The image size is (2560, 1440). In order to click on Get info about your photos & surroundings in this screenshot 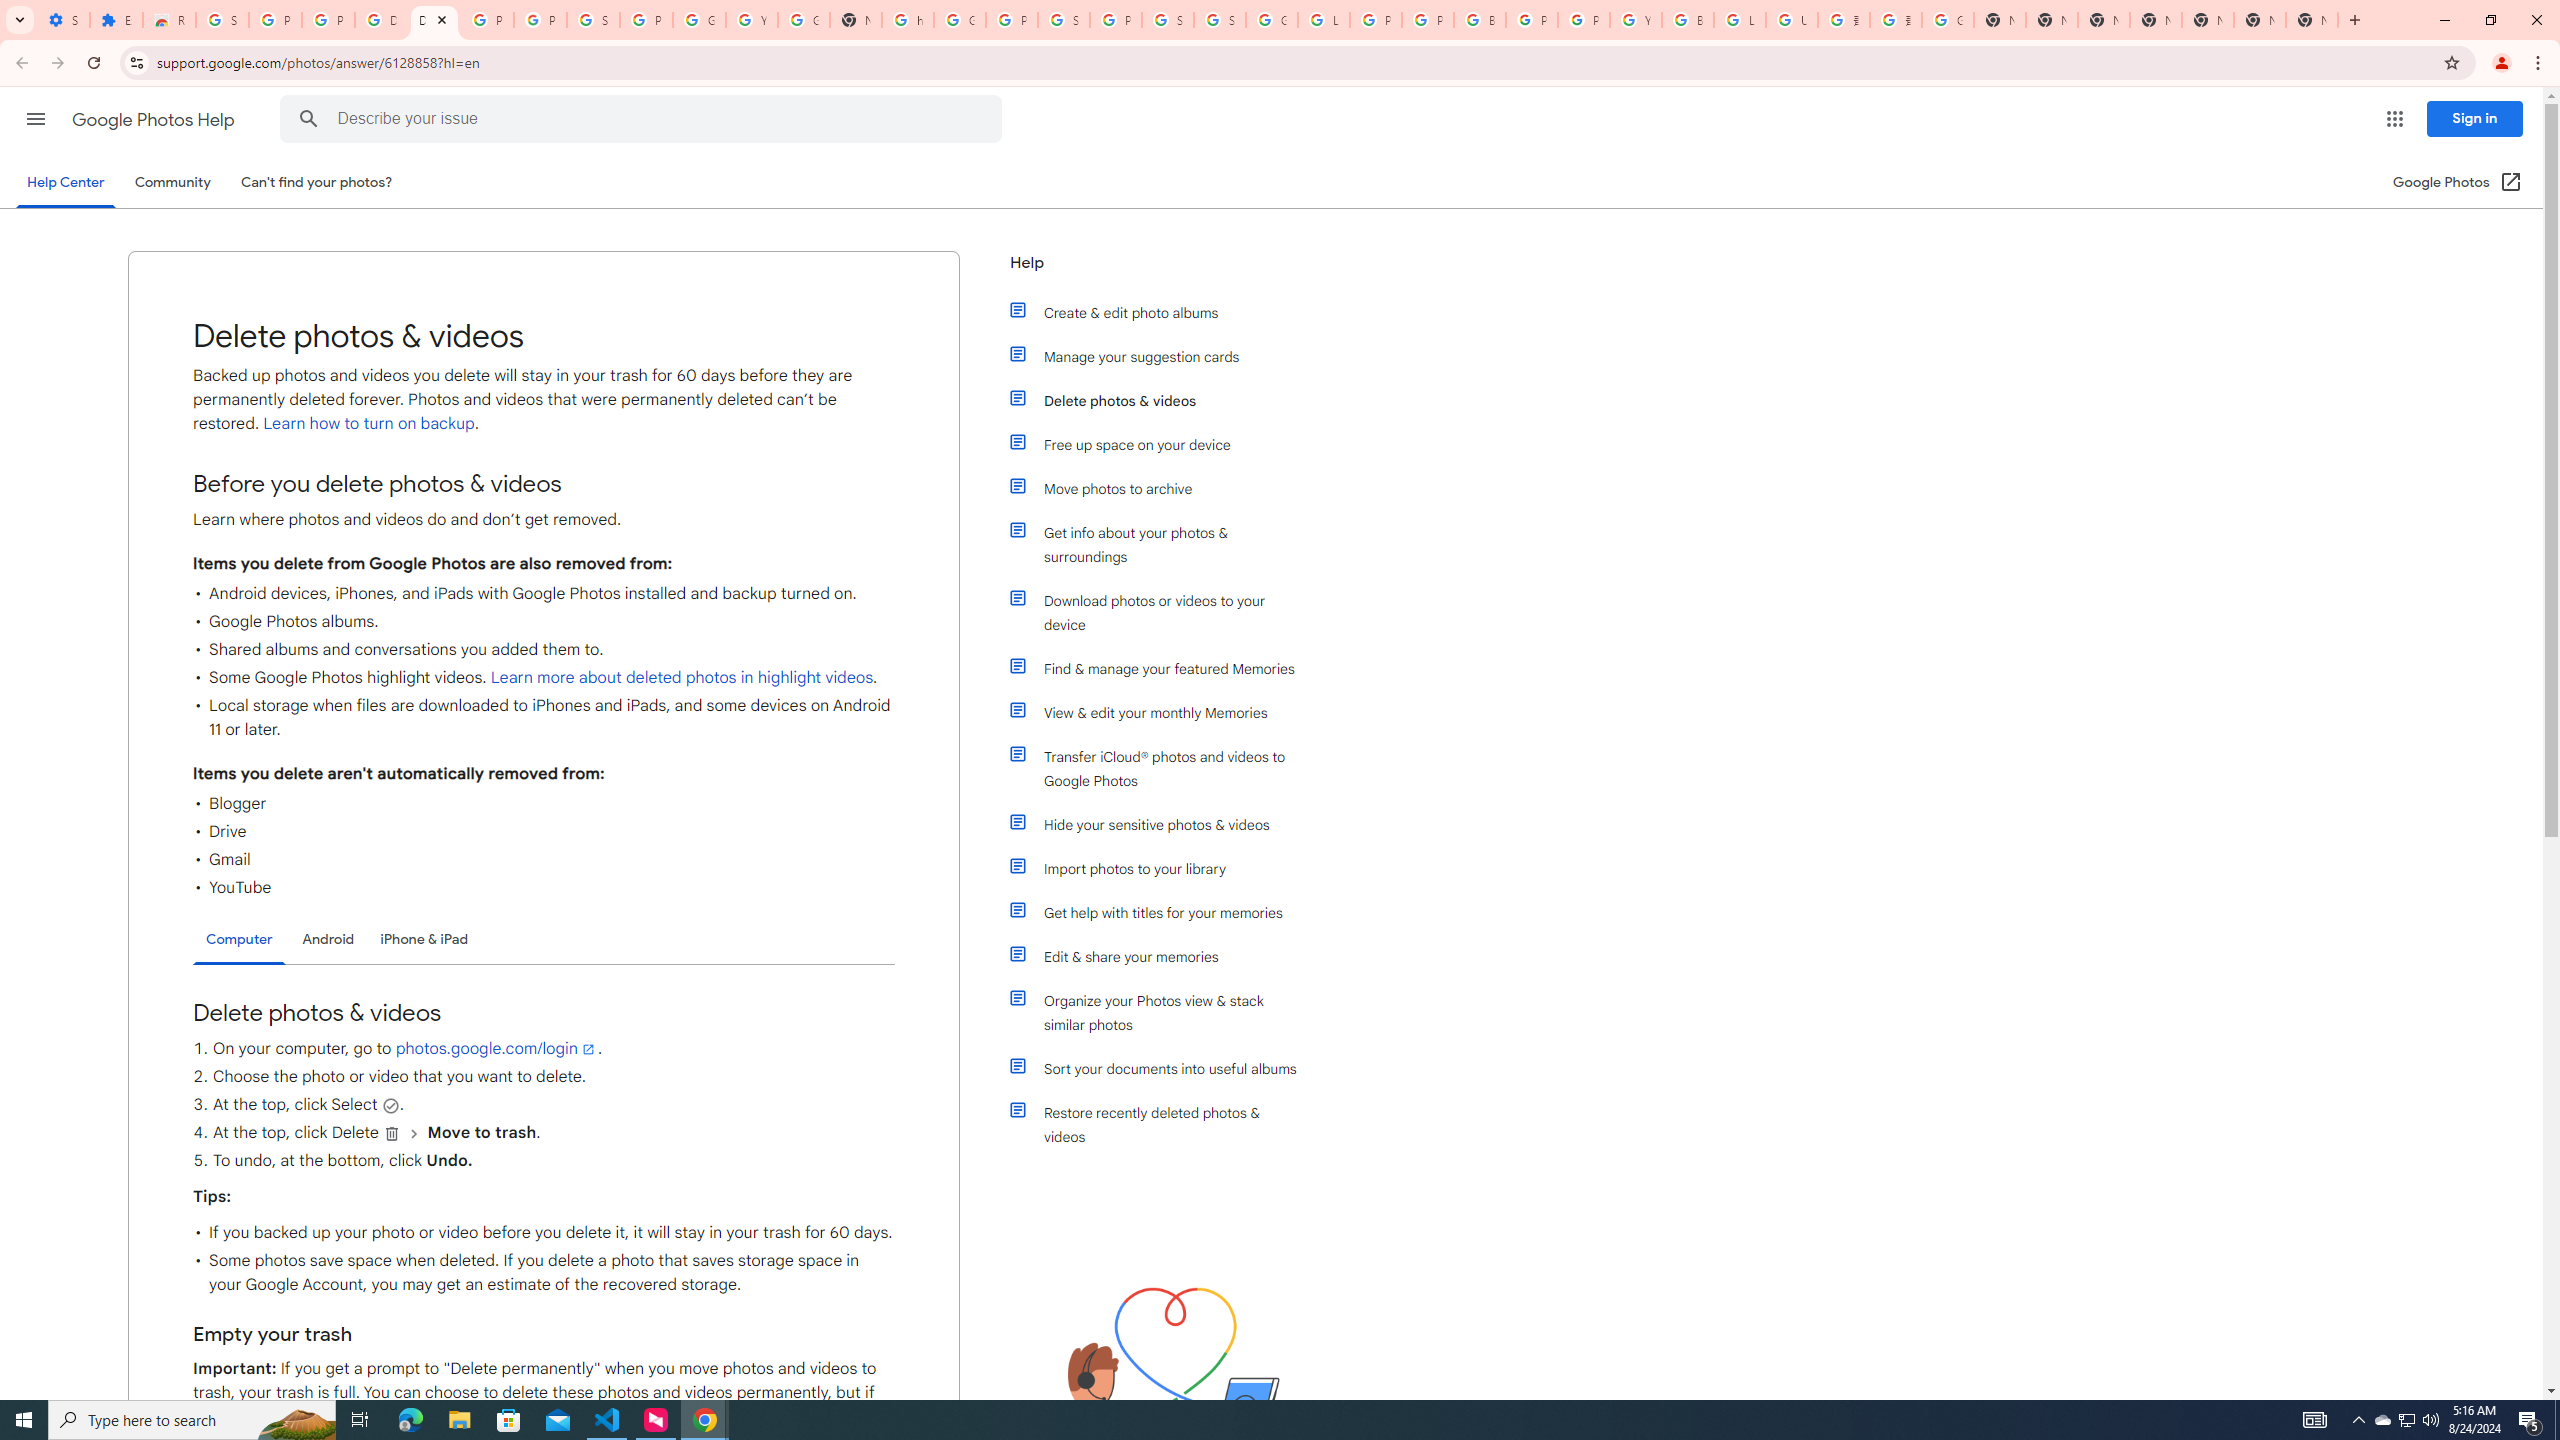, I will do `click(1163, 544)`.